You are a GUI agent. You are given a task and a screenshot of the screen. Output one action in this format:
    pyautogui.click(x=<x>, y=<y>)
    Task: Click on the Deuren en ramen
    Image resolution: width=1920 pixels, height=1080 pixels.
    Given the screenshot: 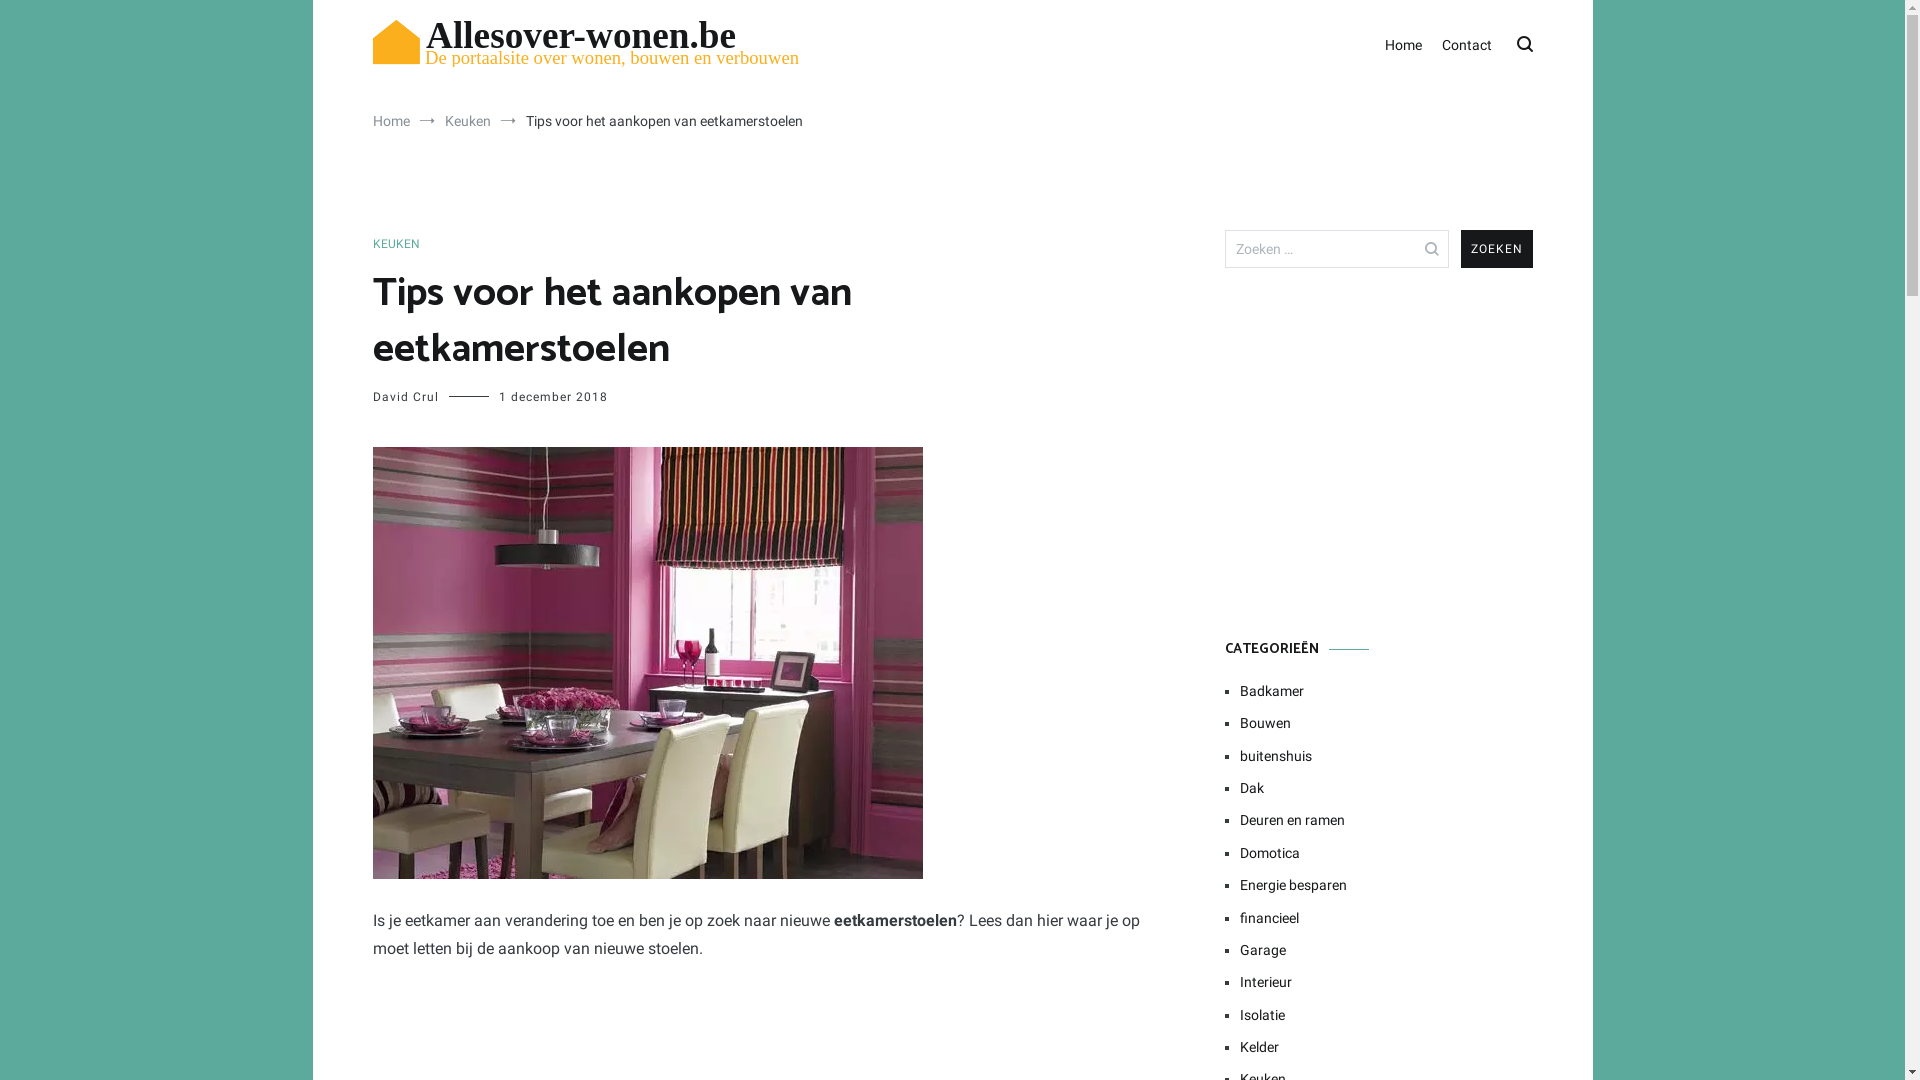 What is the action you would take?
    pyautogui.click(x=1386, y=820)
    